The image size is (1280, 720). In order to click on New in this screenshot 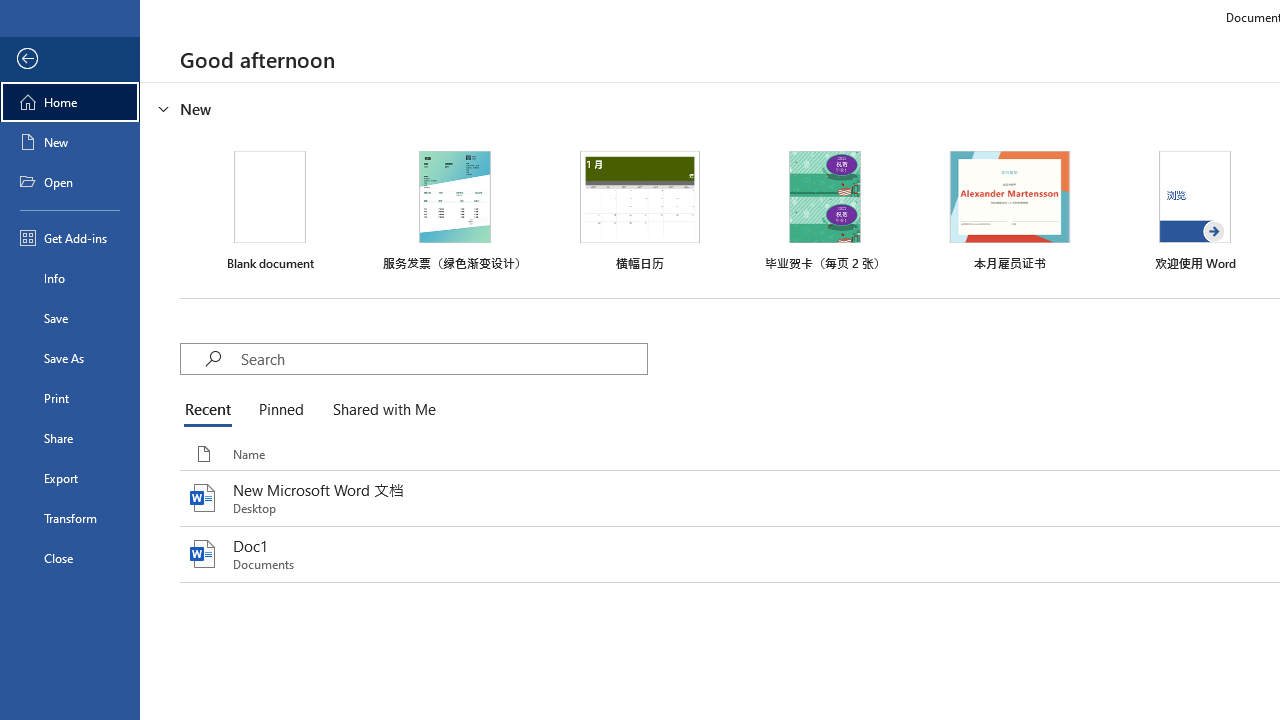, I will do `click(70, 142)`.